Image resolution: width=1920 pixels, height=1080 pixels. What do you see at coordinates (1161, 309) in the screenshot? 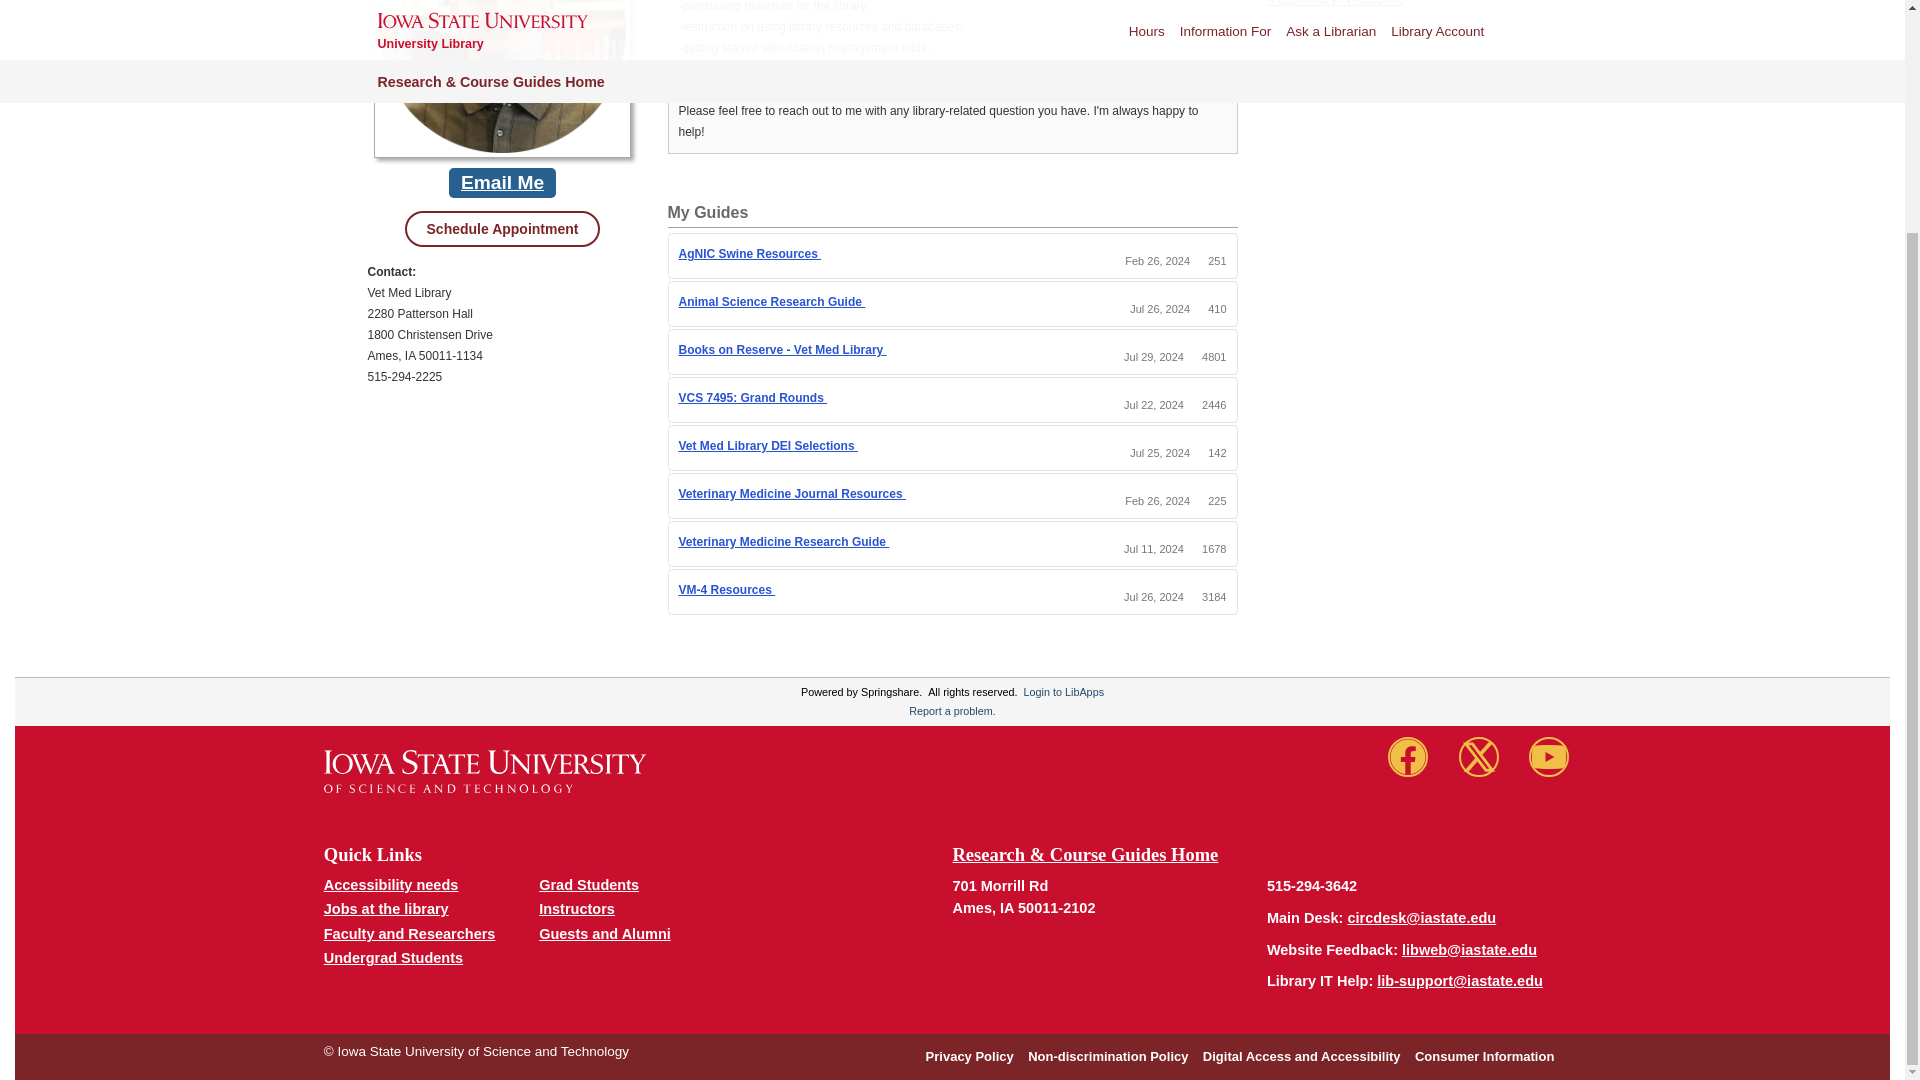
I see `Last update` at bounding box center [1161, 309].